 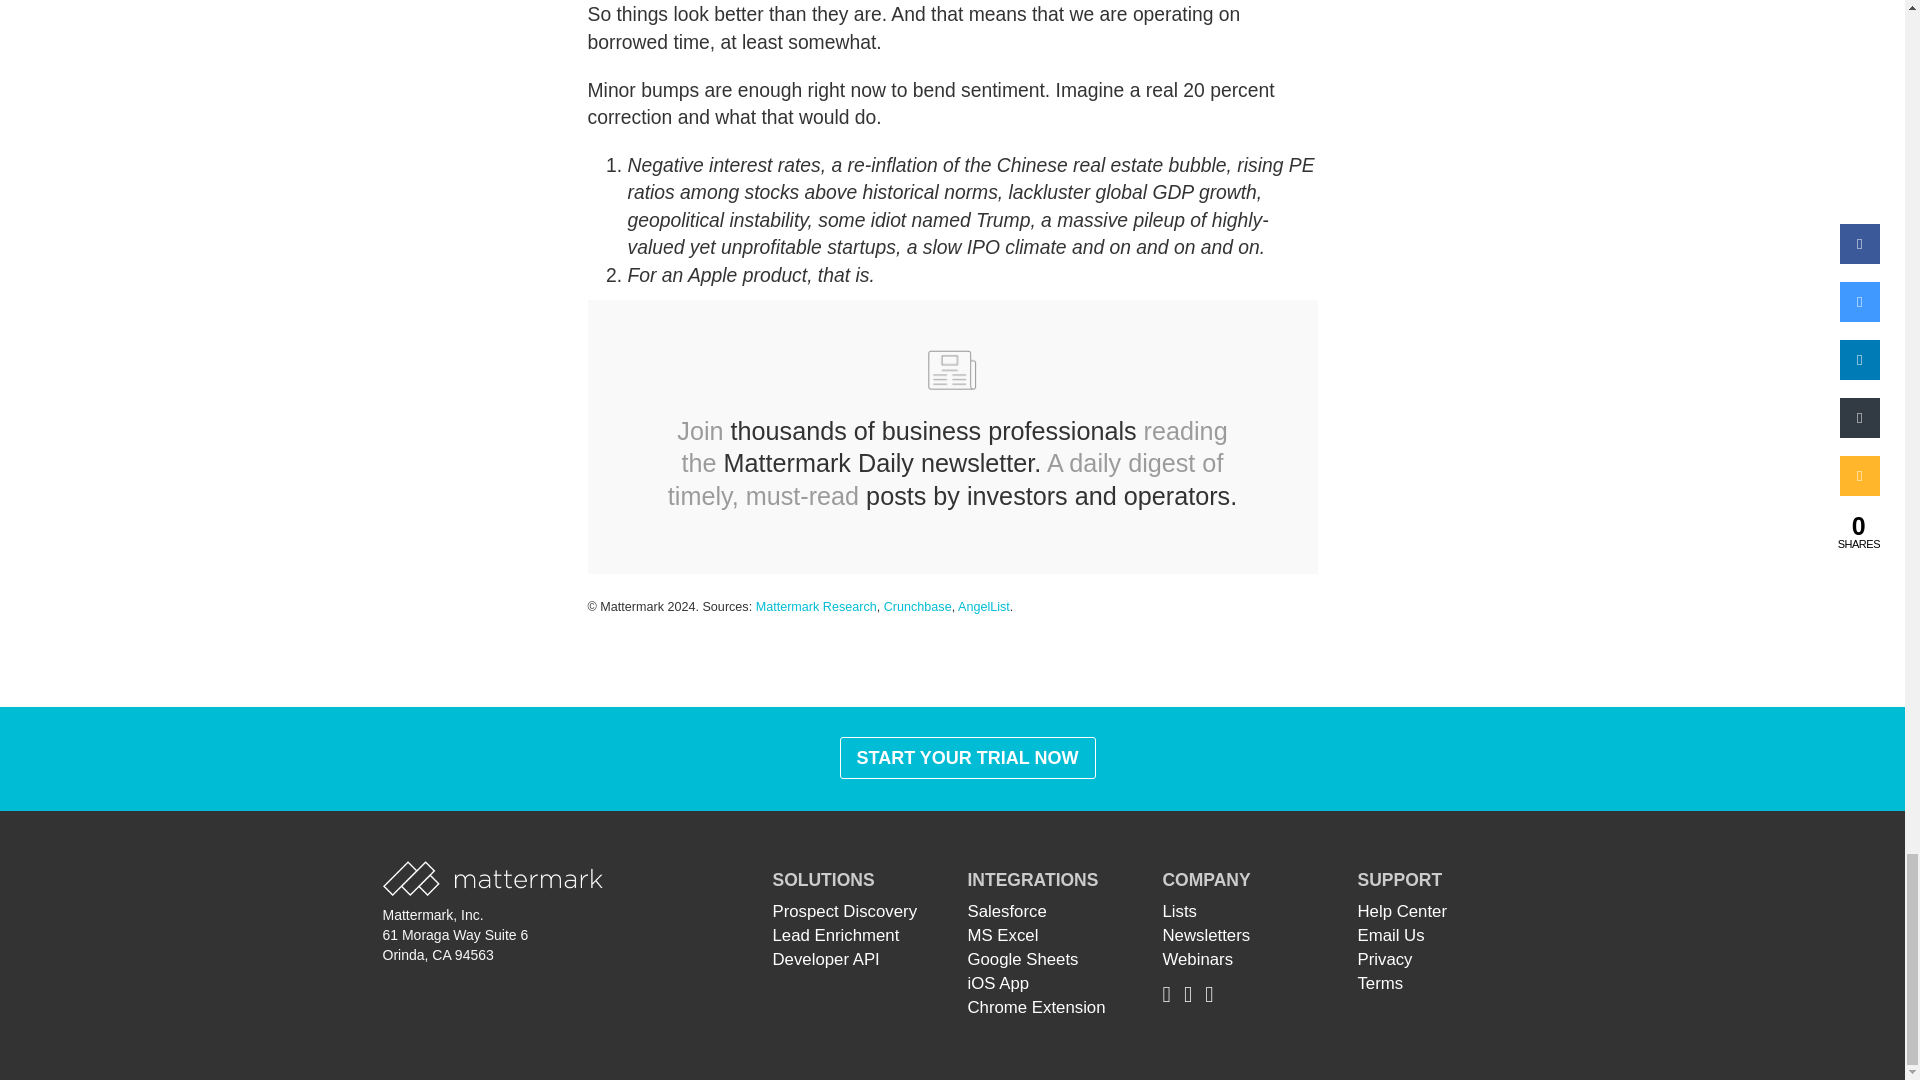 I want to click on iOS App, so click(x=998, y=983).